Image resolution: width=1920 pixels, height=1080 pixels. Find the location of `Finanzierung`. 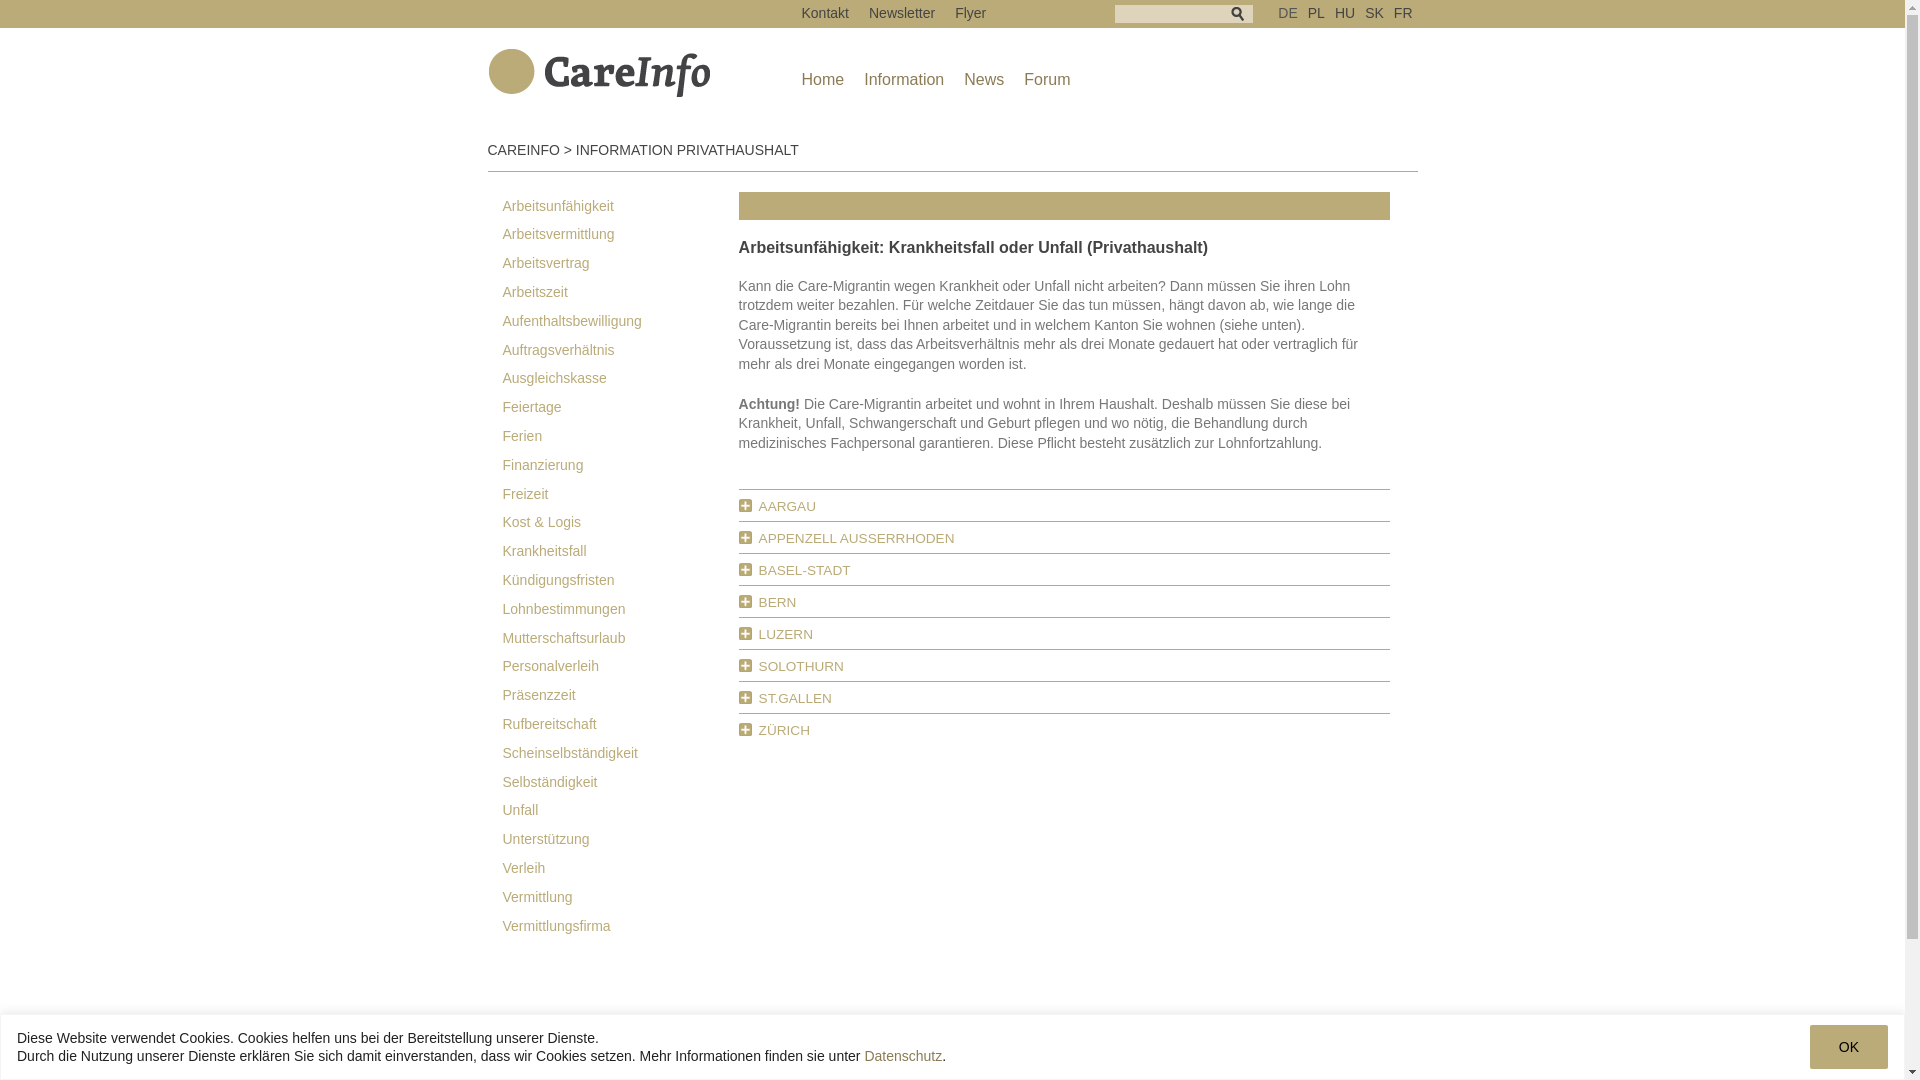

Finanzierung is located at coordinates (621, 466).